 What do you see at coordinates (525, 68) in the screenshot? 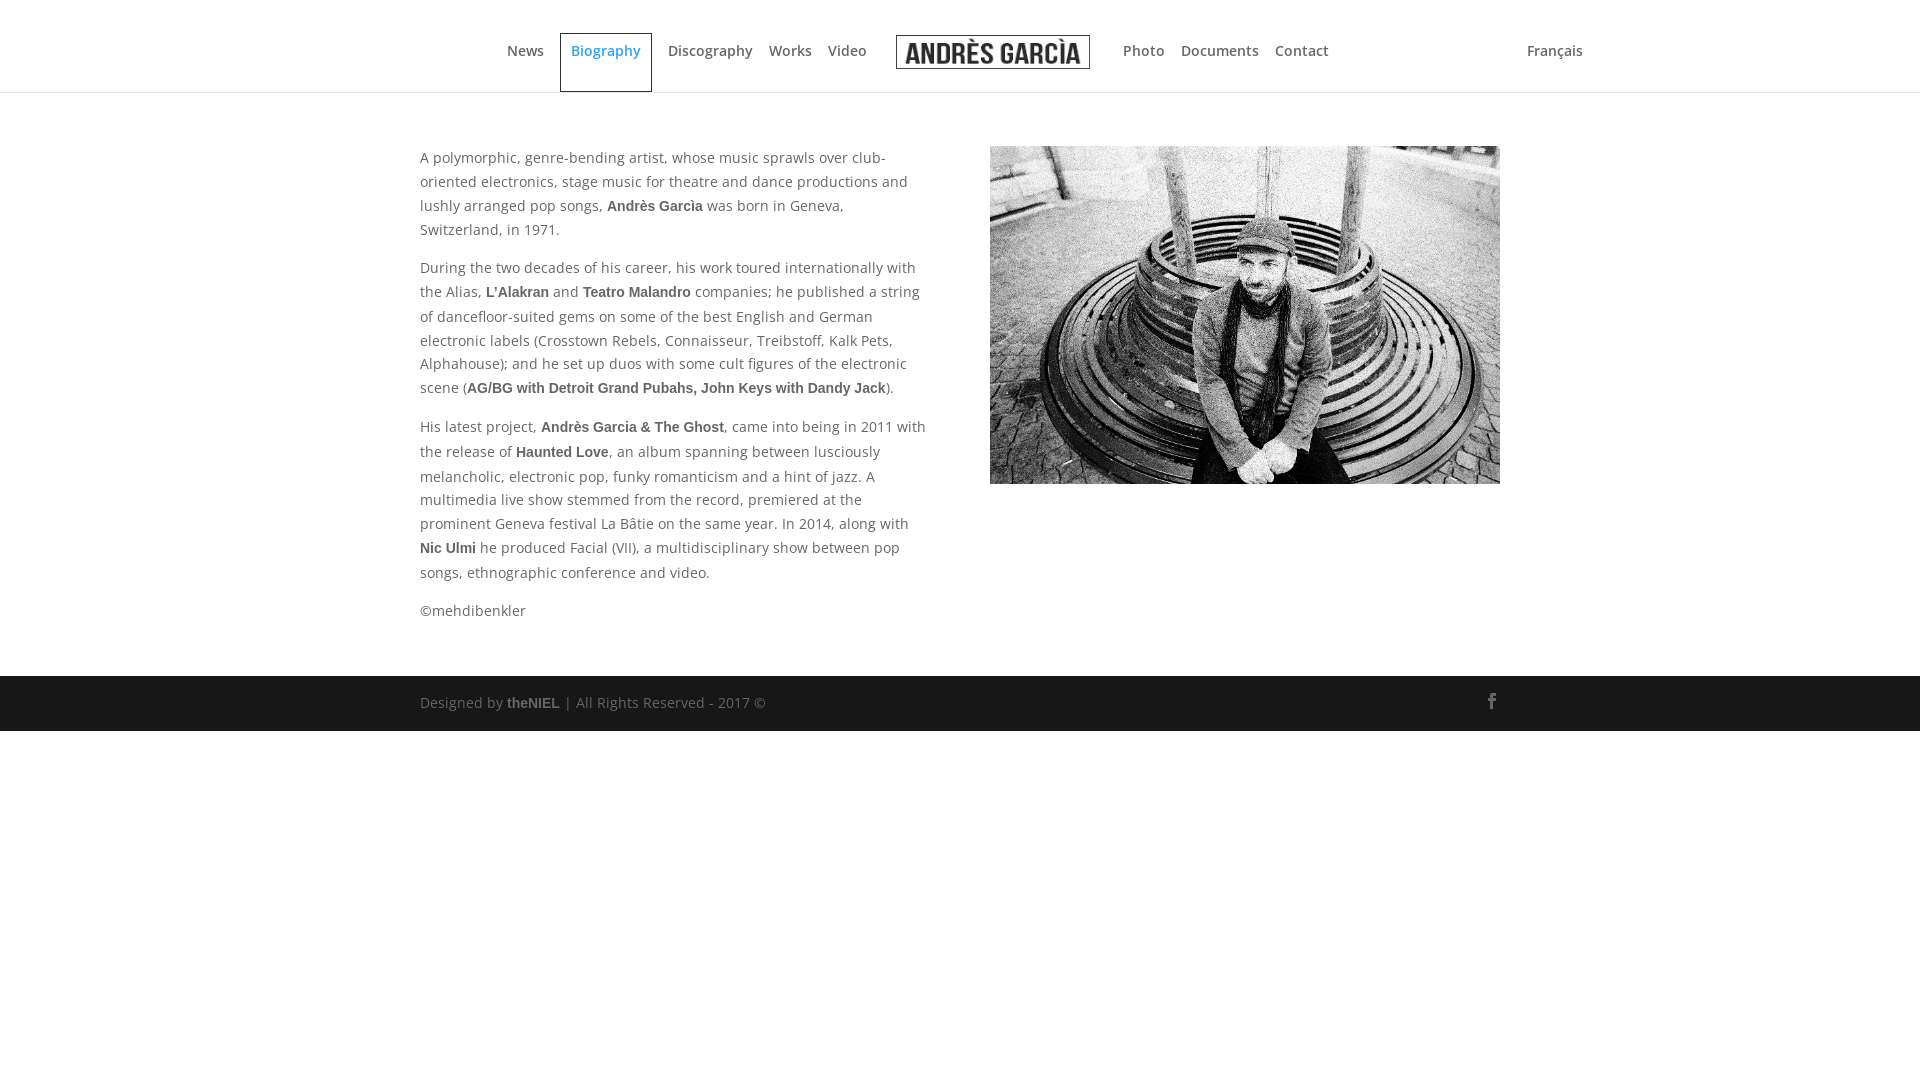
I see `News` at bounding box center [525, 68].